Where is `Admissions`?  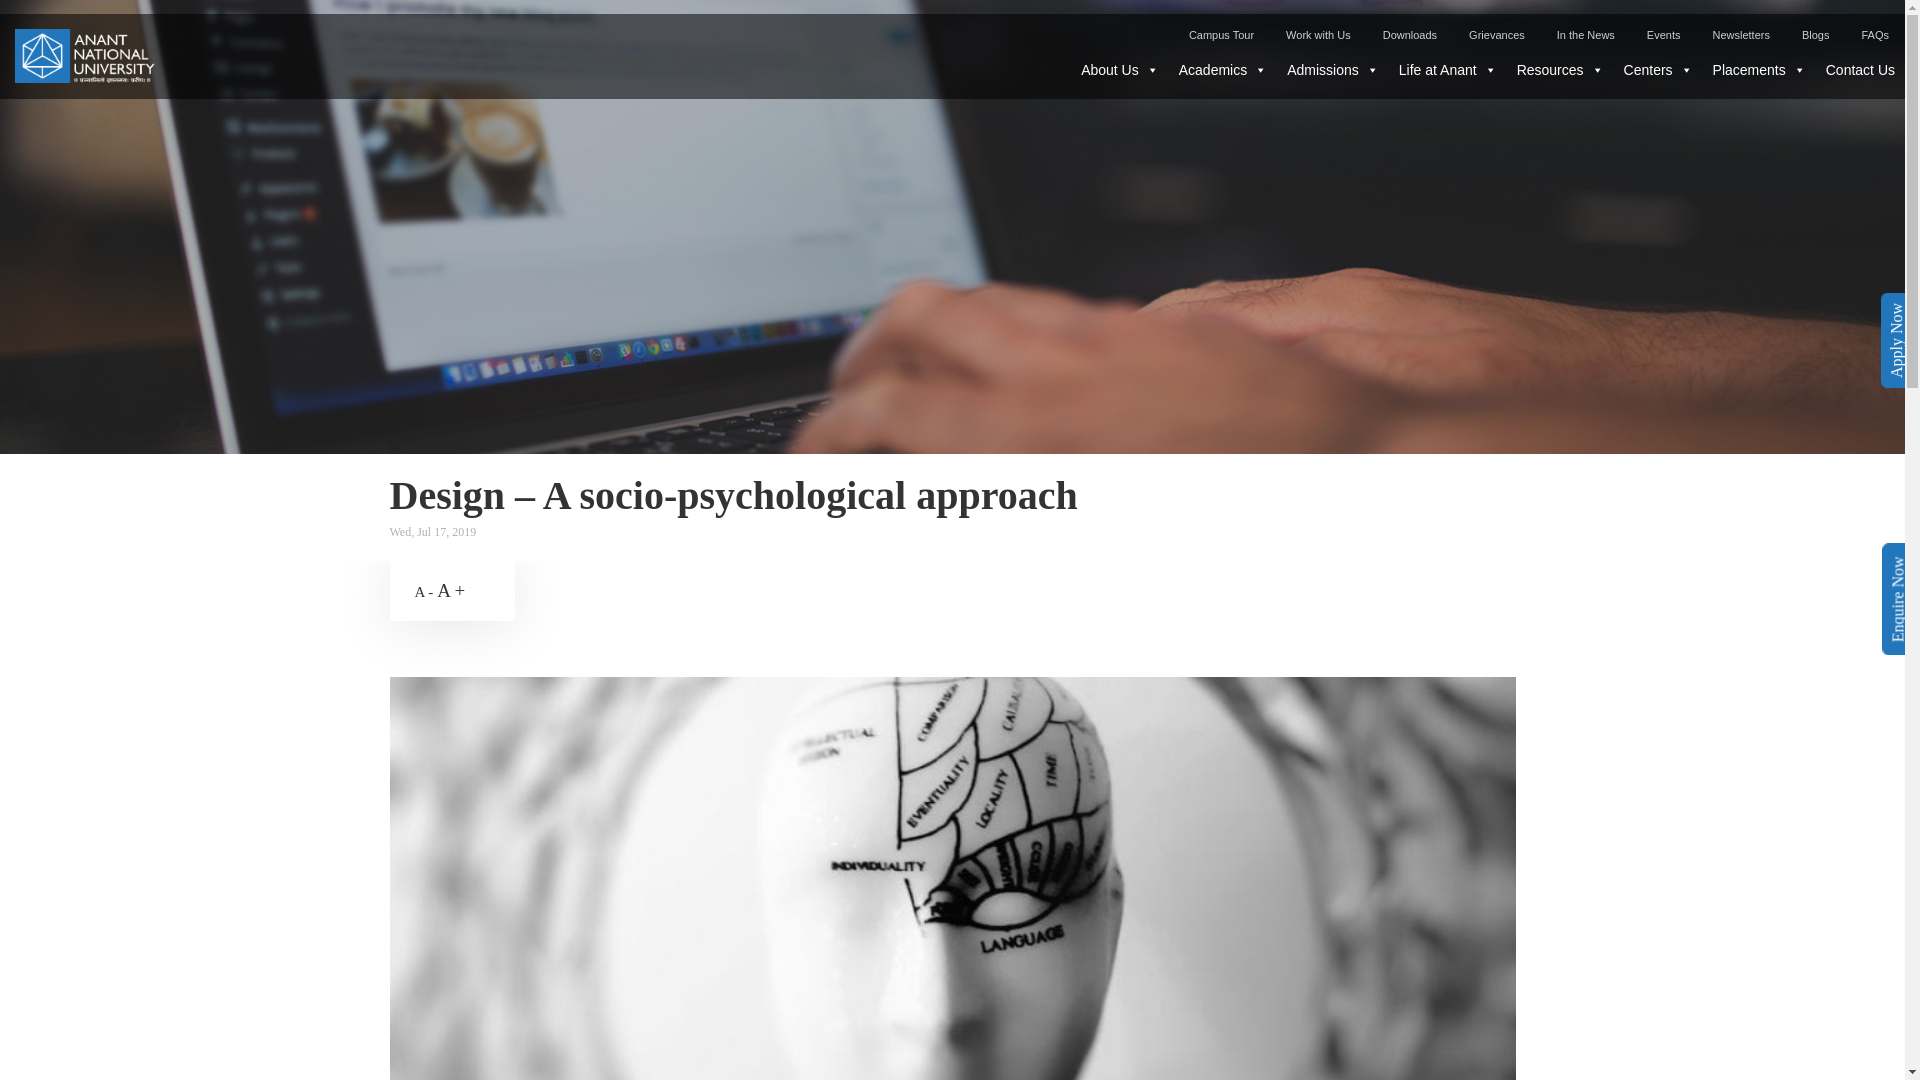 Admissions is located at coordinates (1332, 69).